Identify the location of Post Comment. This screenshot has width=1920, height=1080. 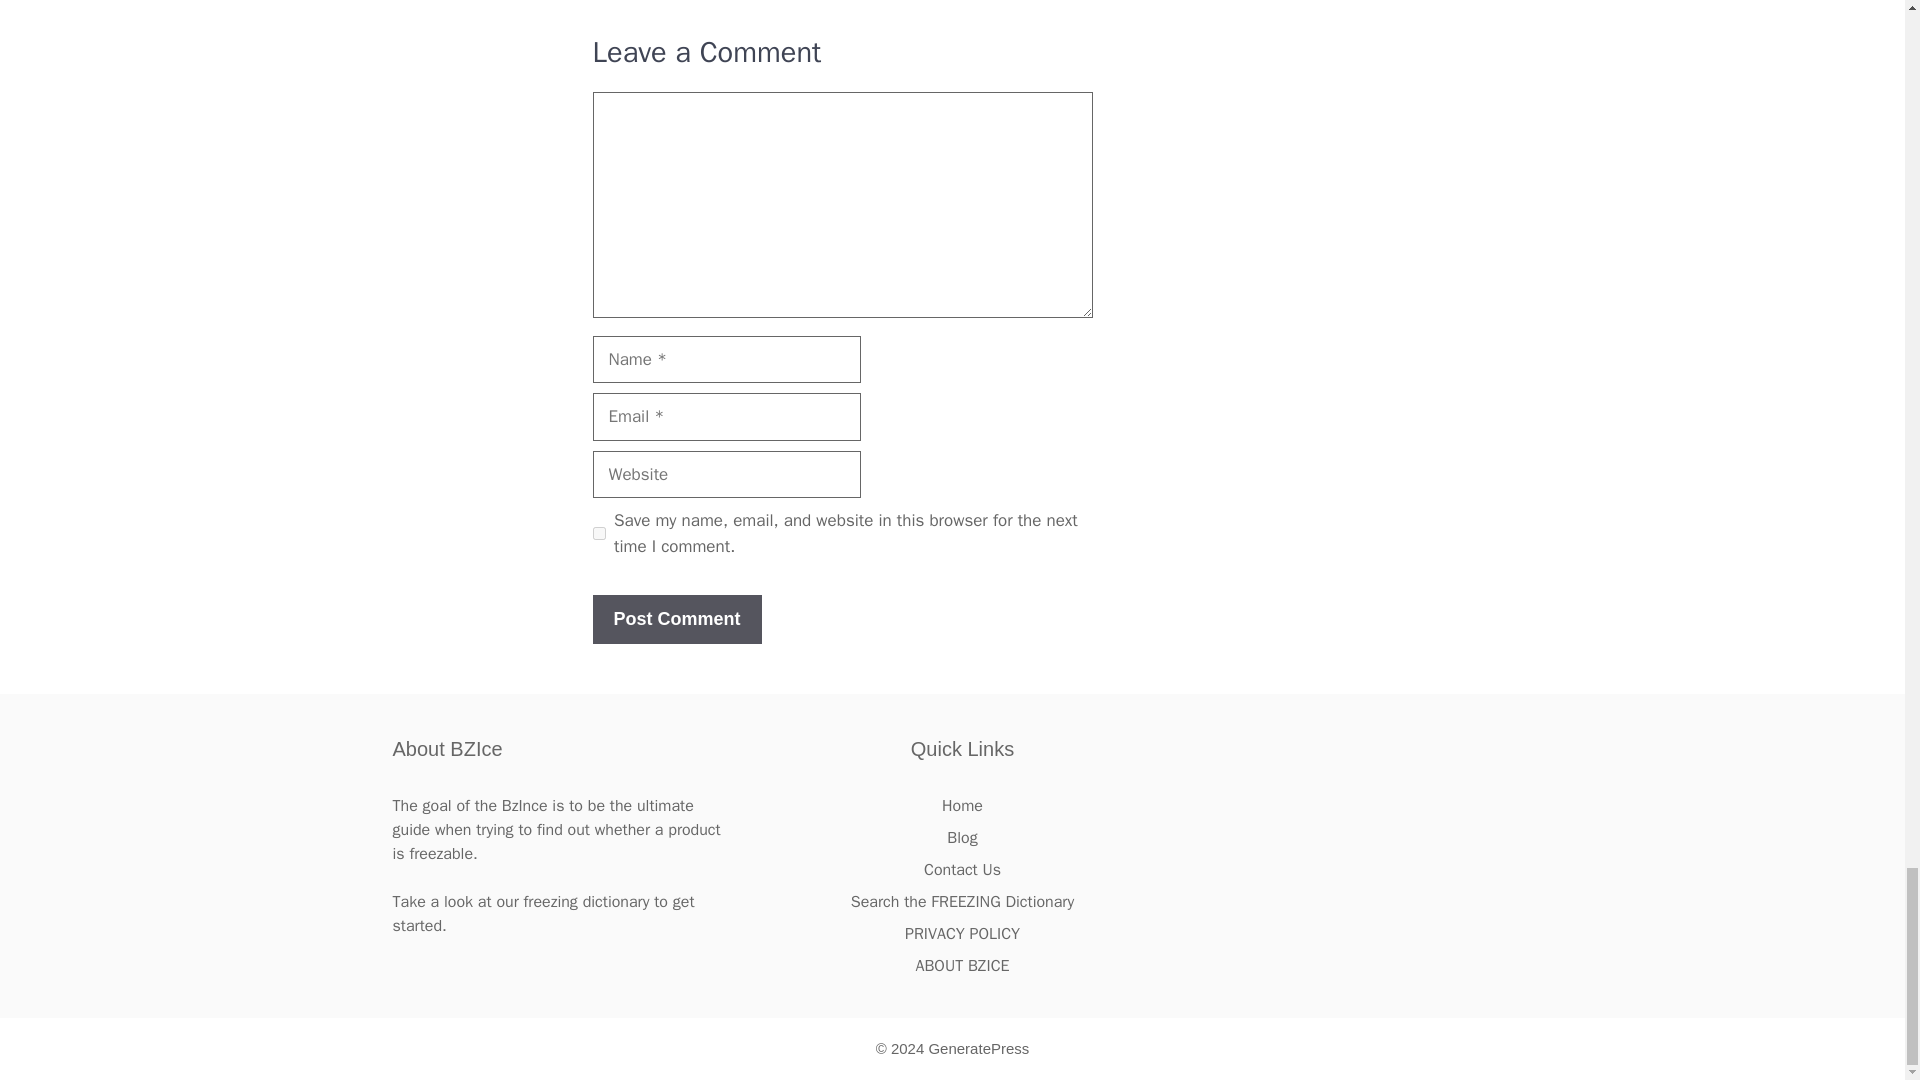
(676, 619).